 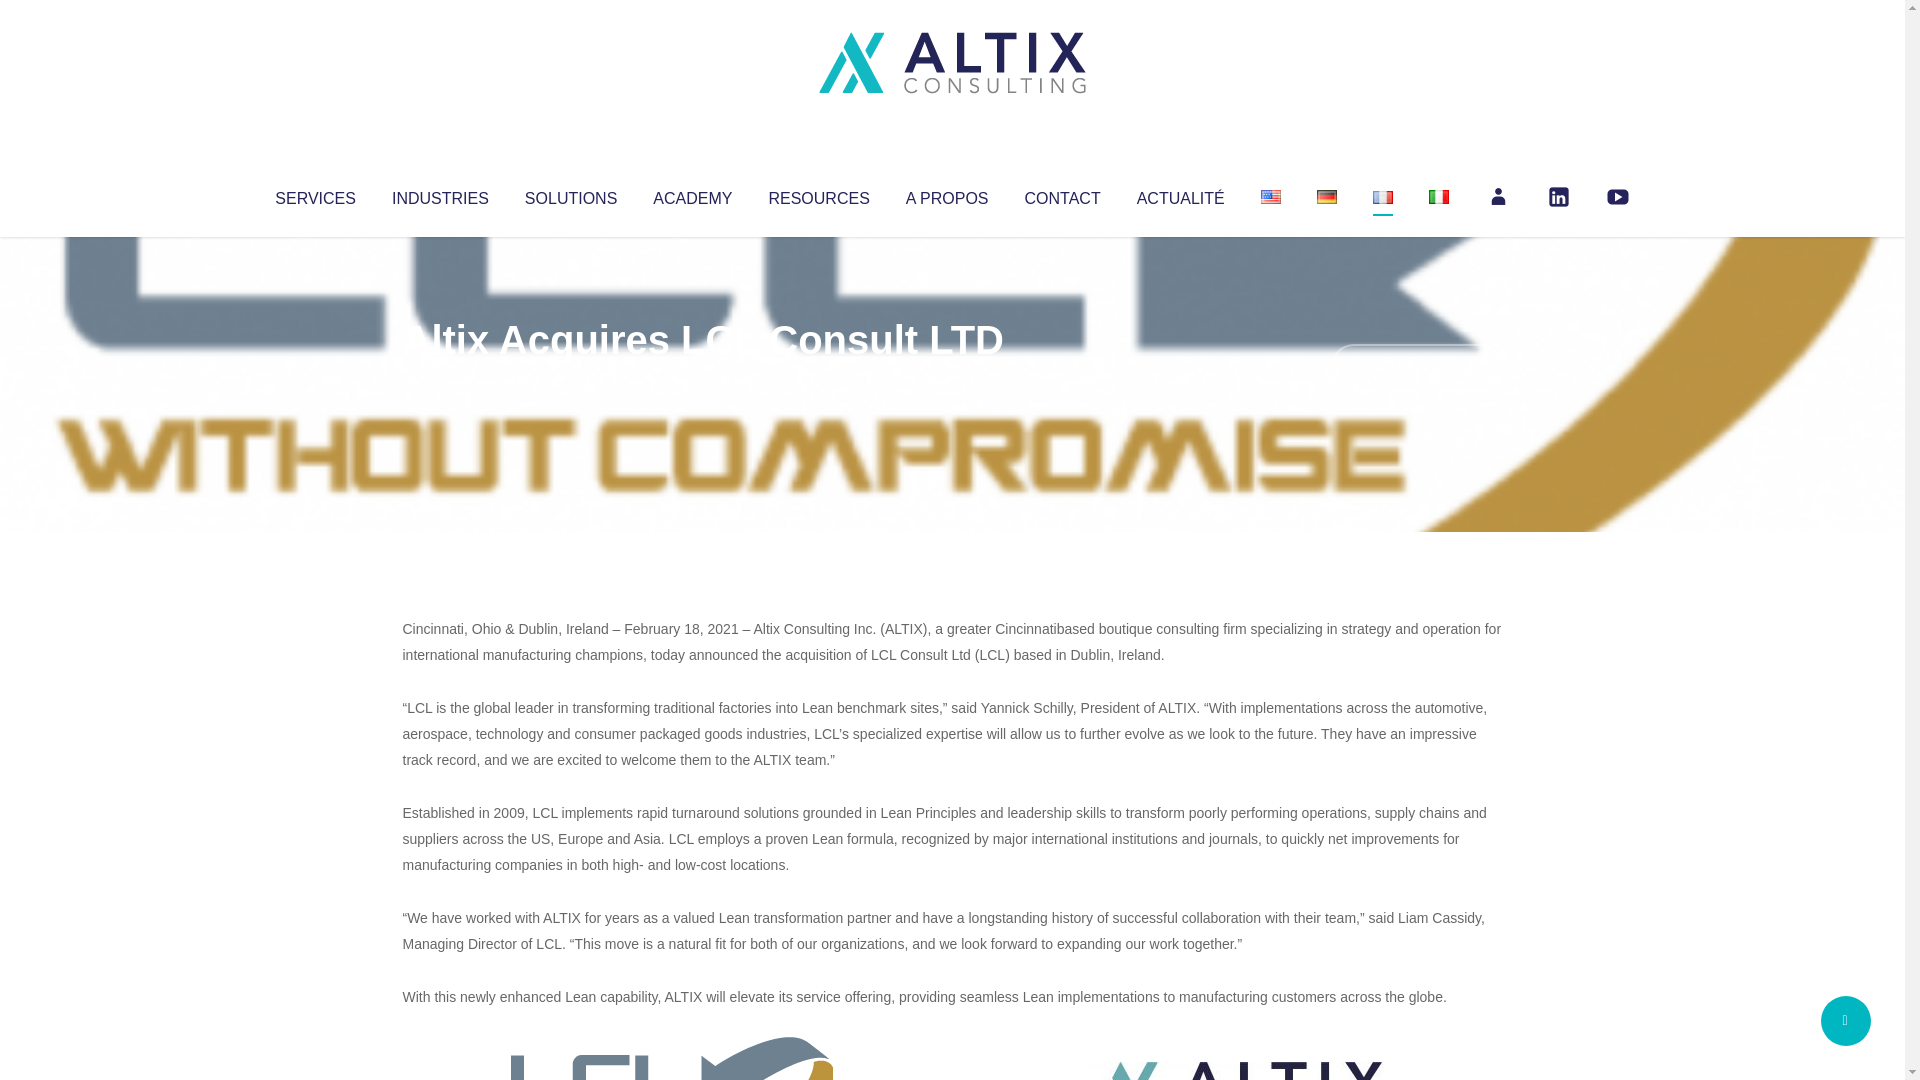 What do you see at coordinates (314, 194) in the screenshot?
I see `SERVICES` at bounding box center [314, 194].